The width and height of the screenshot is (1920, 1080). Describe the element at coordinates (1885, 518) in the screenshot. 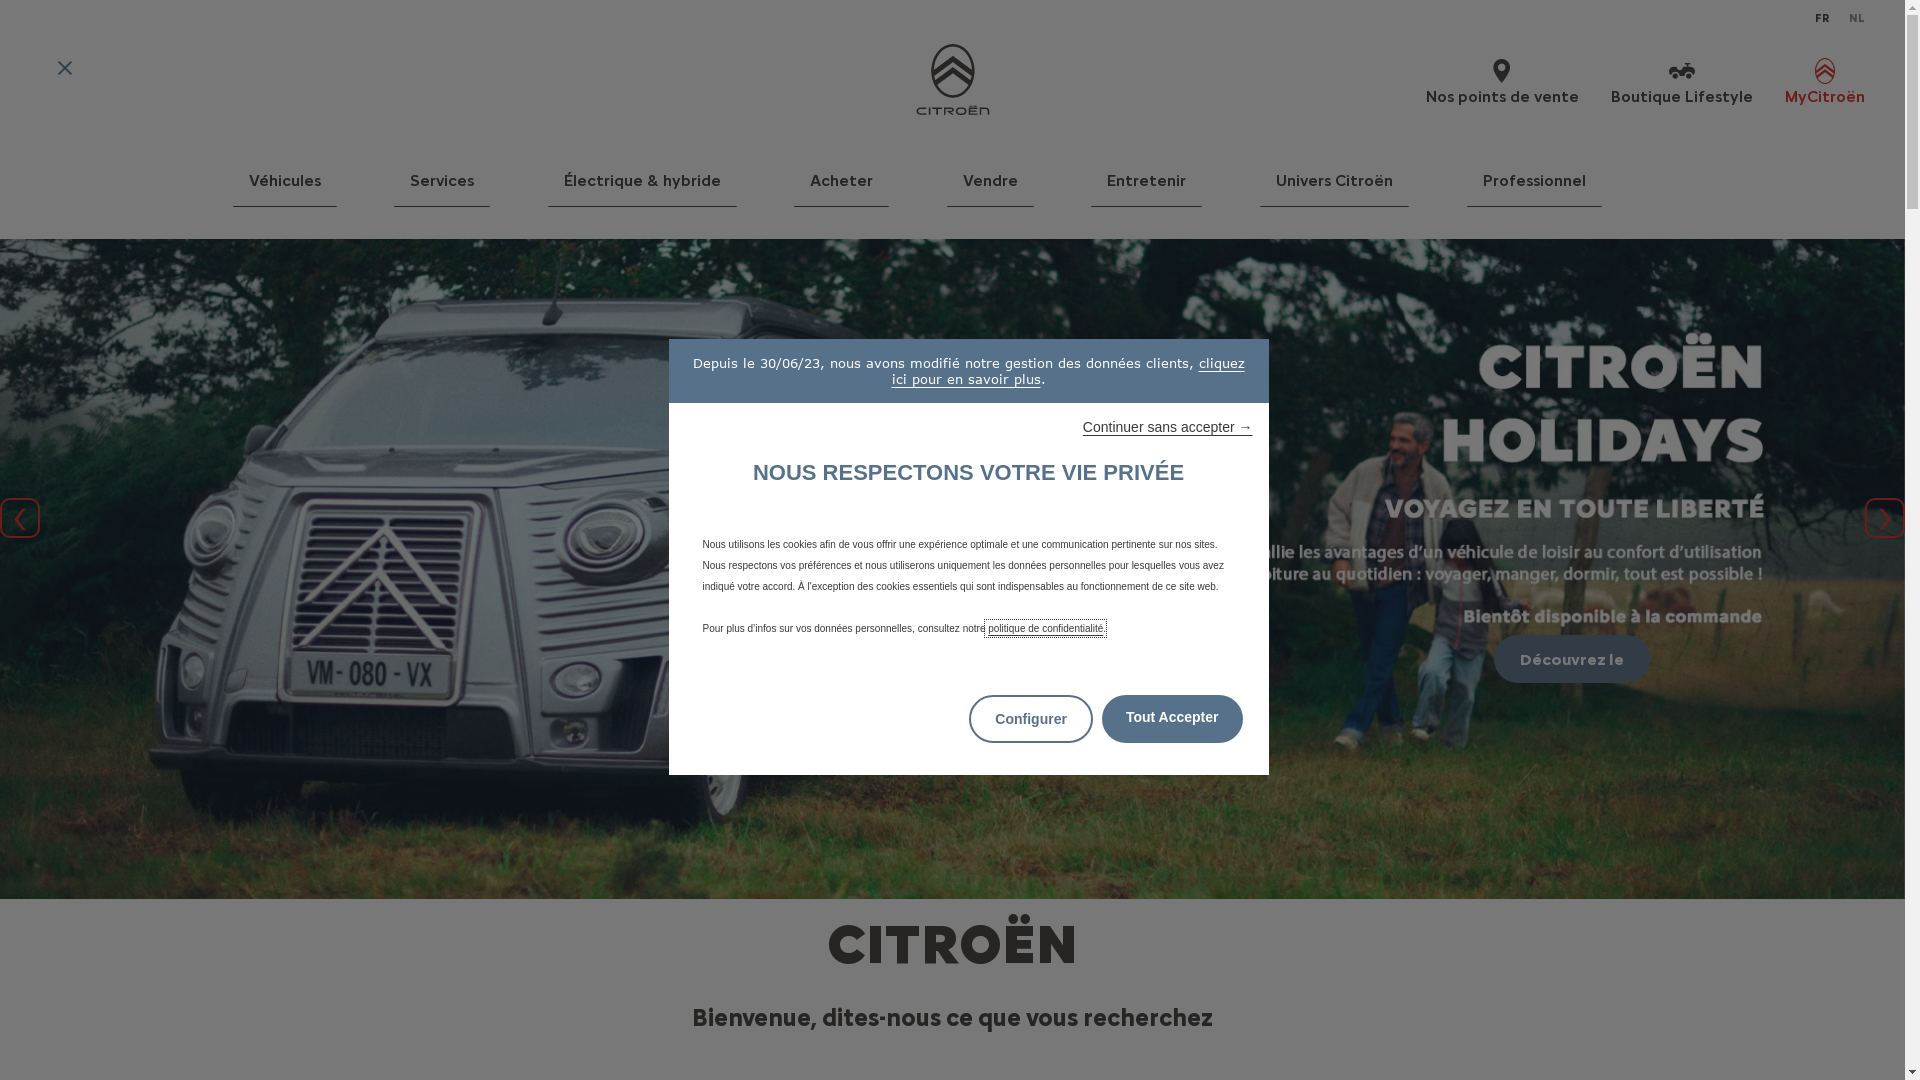

I see `Suivant` at that location.